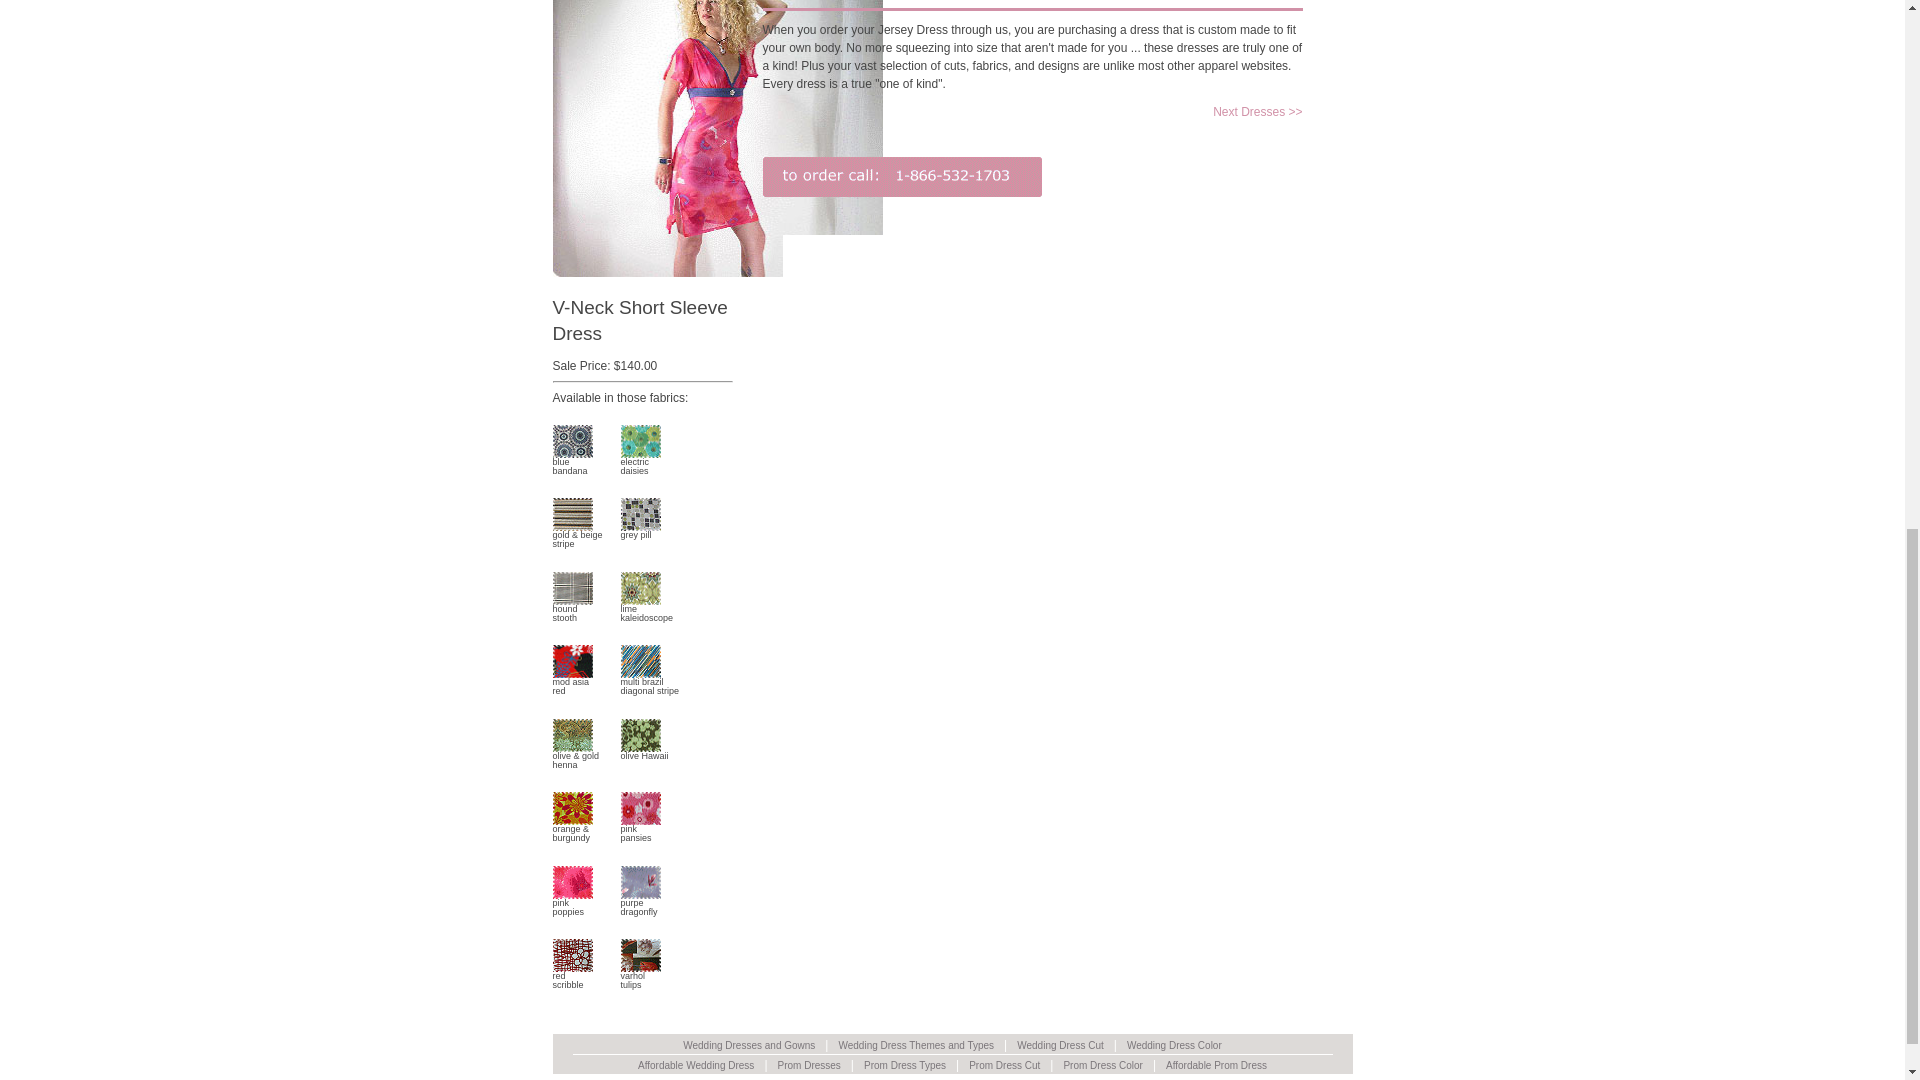  I want to click on pink  poppies, so click(650, 682).